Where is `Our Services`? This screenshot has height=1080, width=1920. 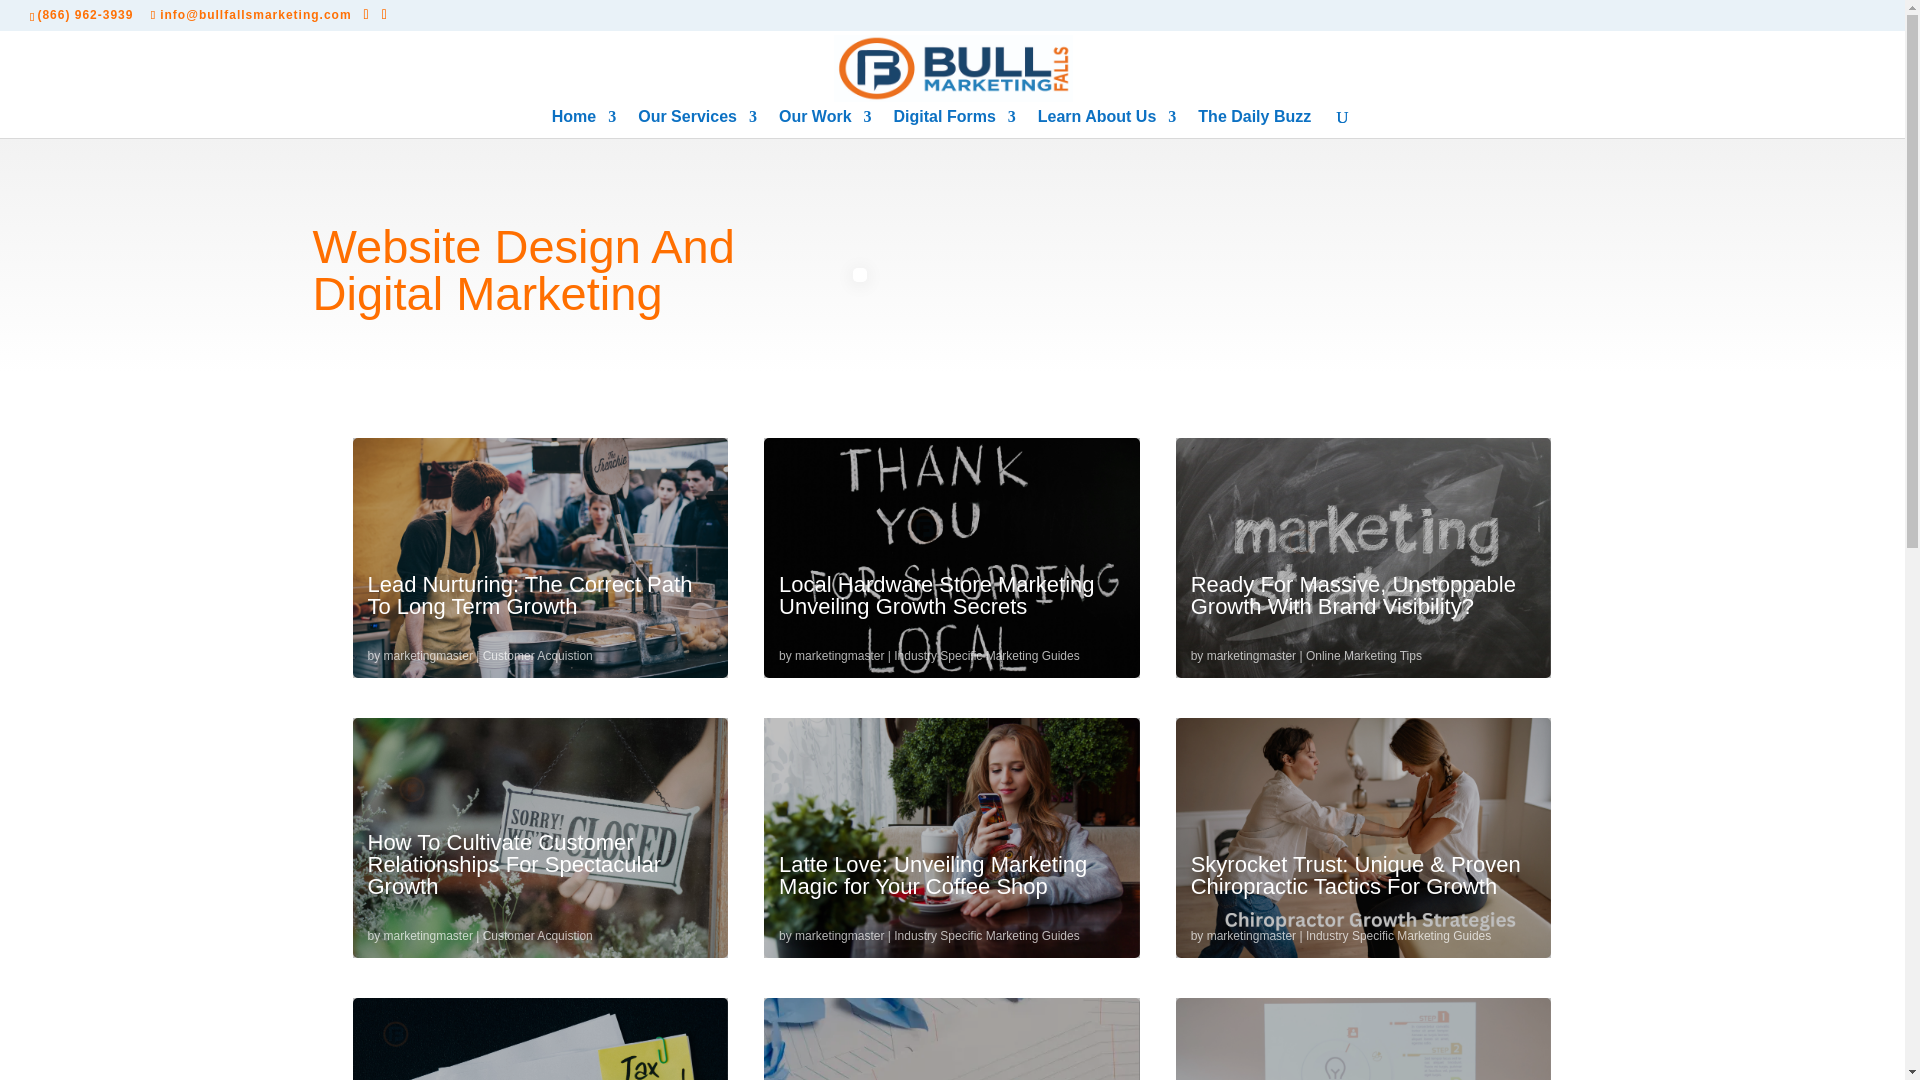 Our Services is located at coordinates (696, 124).